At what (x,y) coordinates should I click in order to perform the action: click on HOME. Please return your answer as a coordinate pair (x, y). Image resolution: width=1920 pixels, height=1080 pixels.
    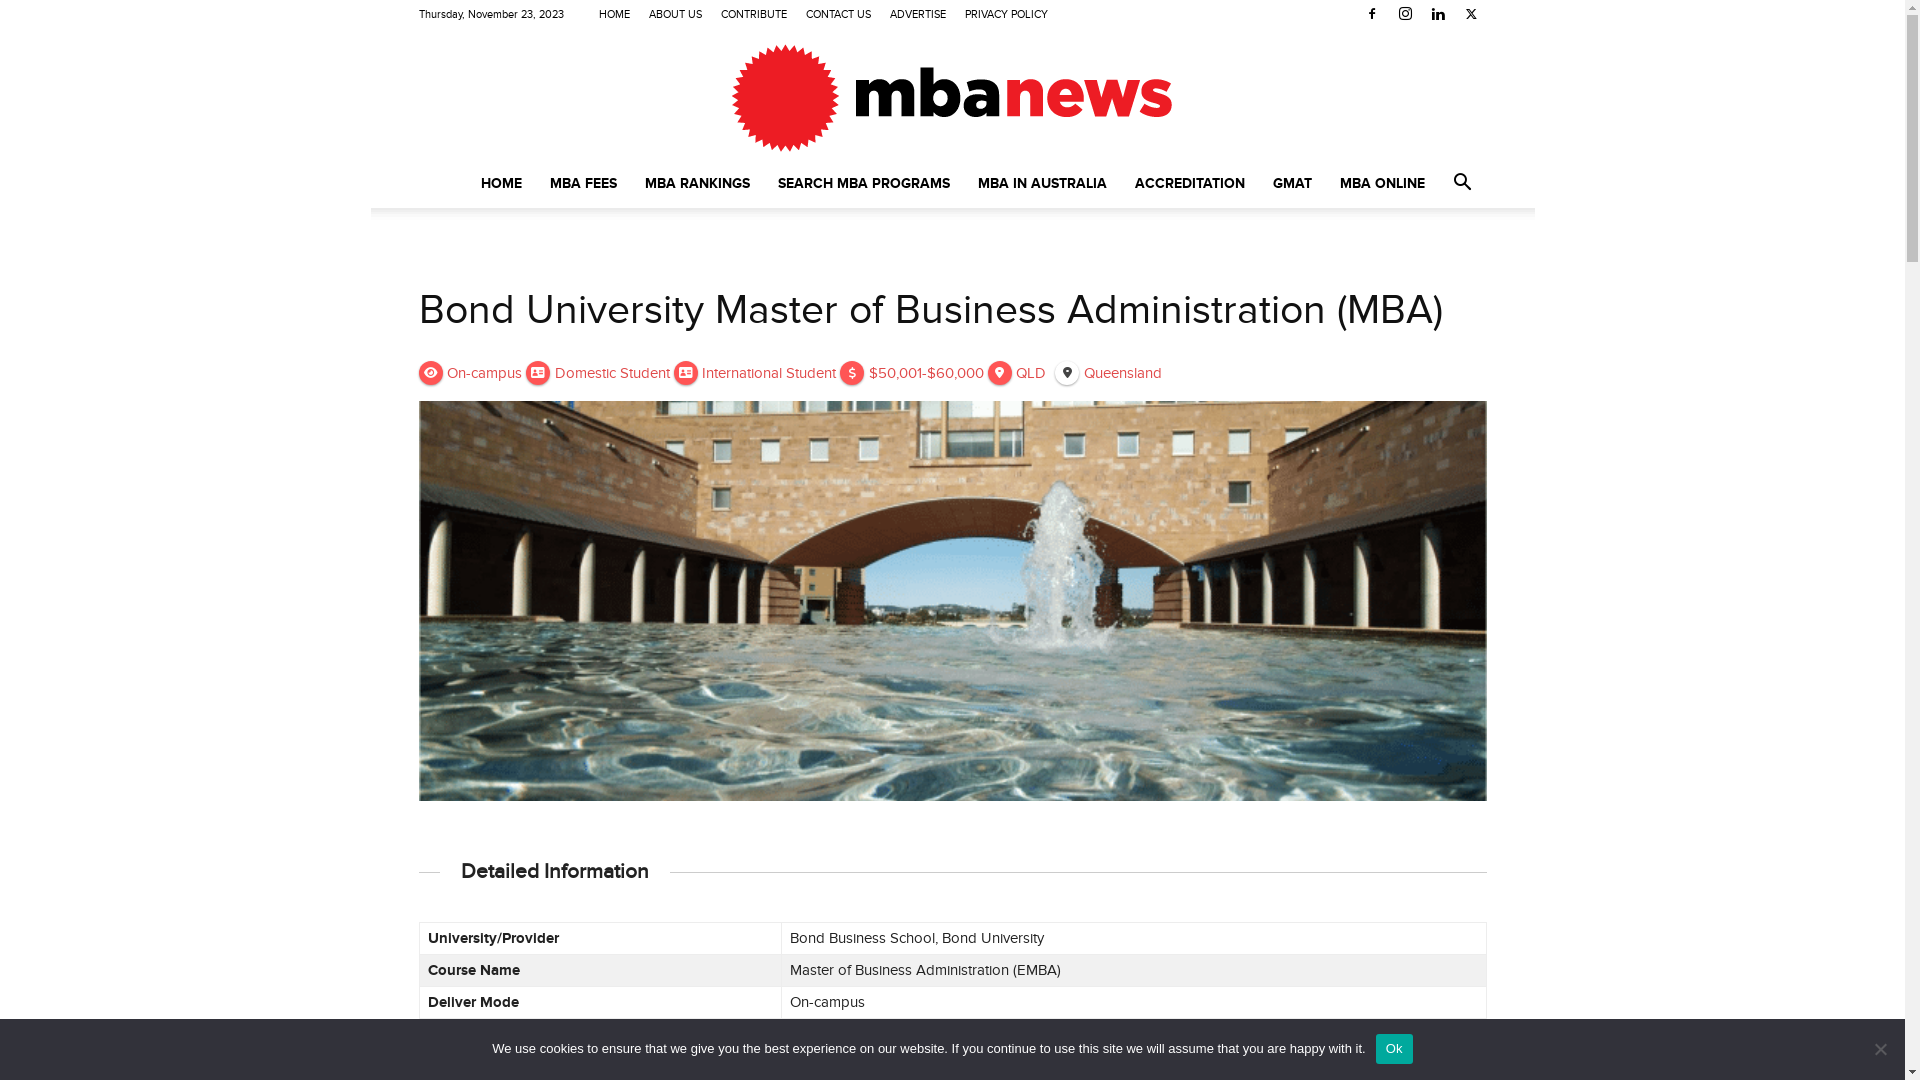
    Looking at the image, I should click on (614, 14).